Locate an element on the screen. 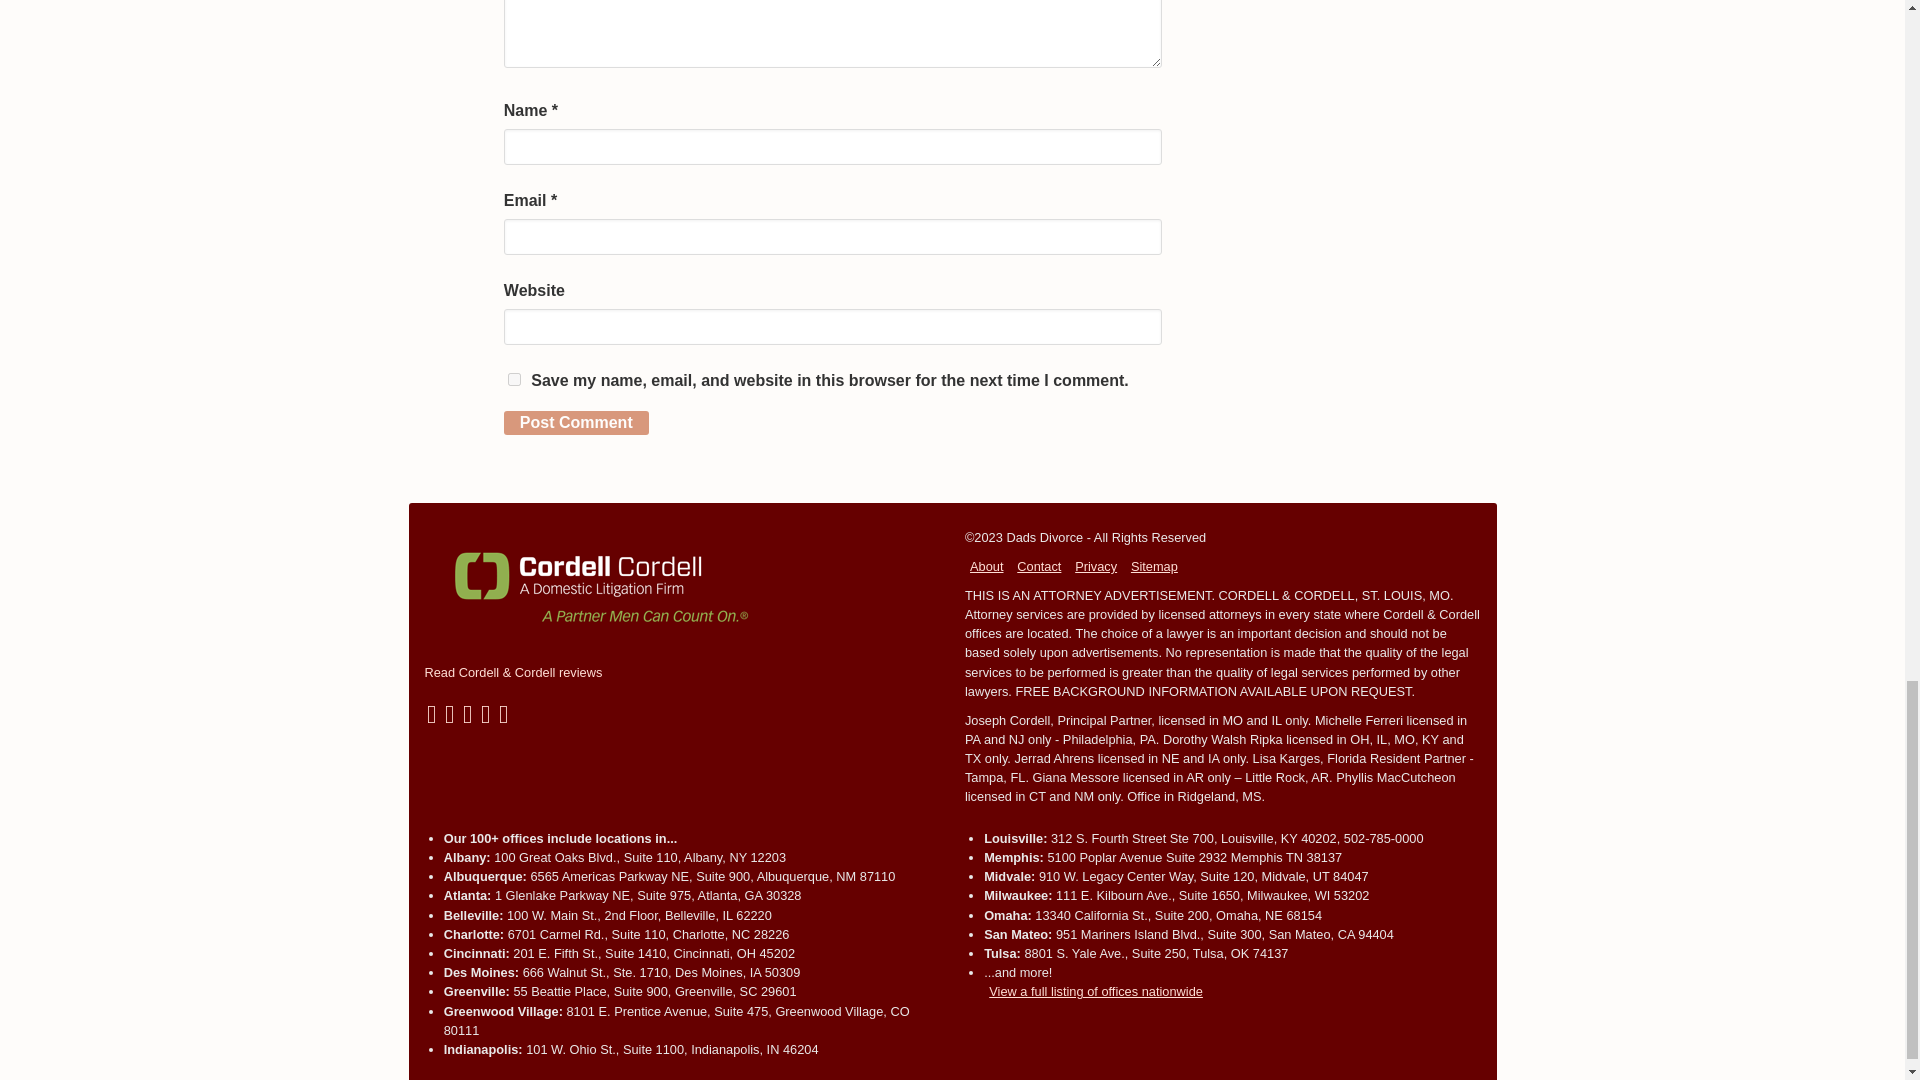  Post Comment is located at coordinates (576, 423).